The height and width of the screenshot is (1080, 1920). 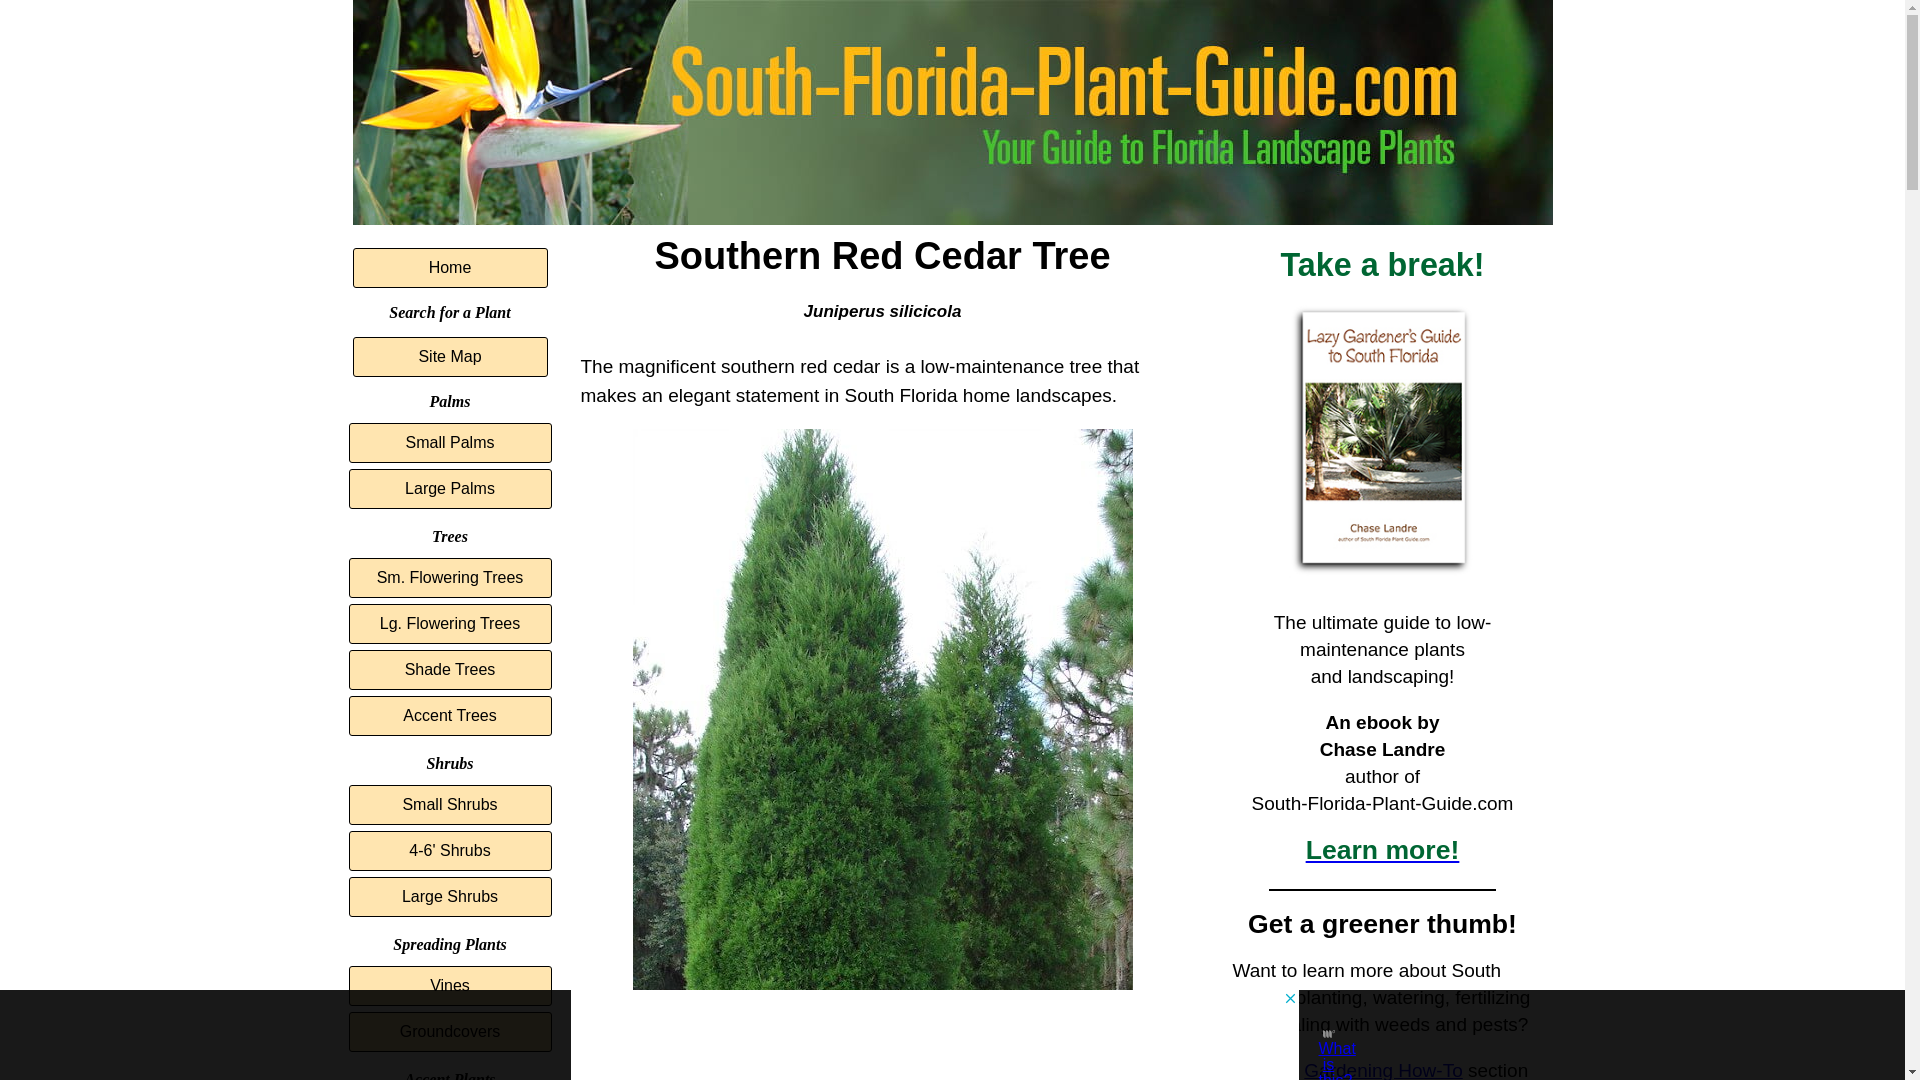 What do you see at coordinates (449, 850) in the screenshot?
I see `4-6' Shrubs` at bounding box center [449, 850].